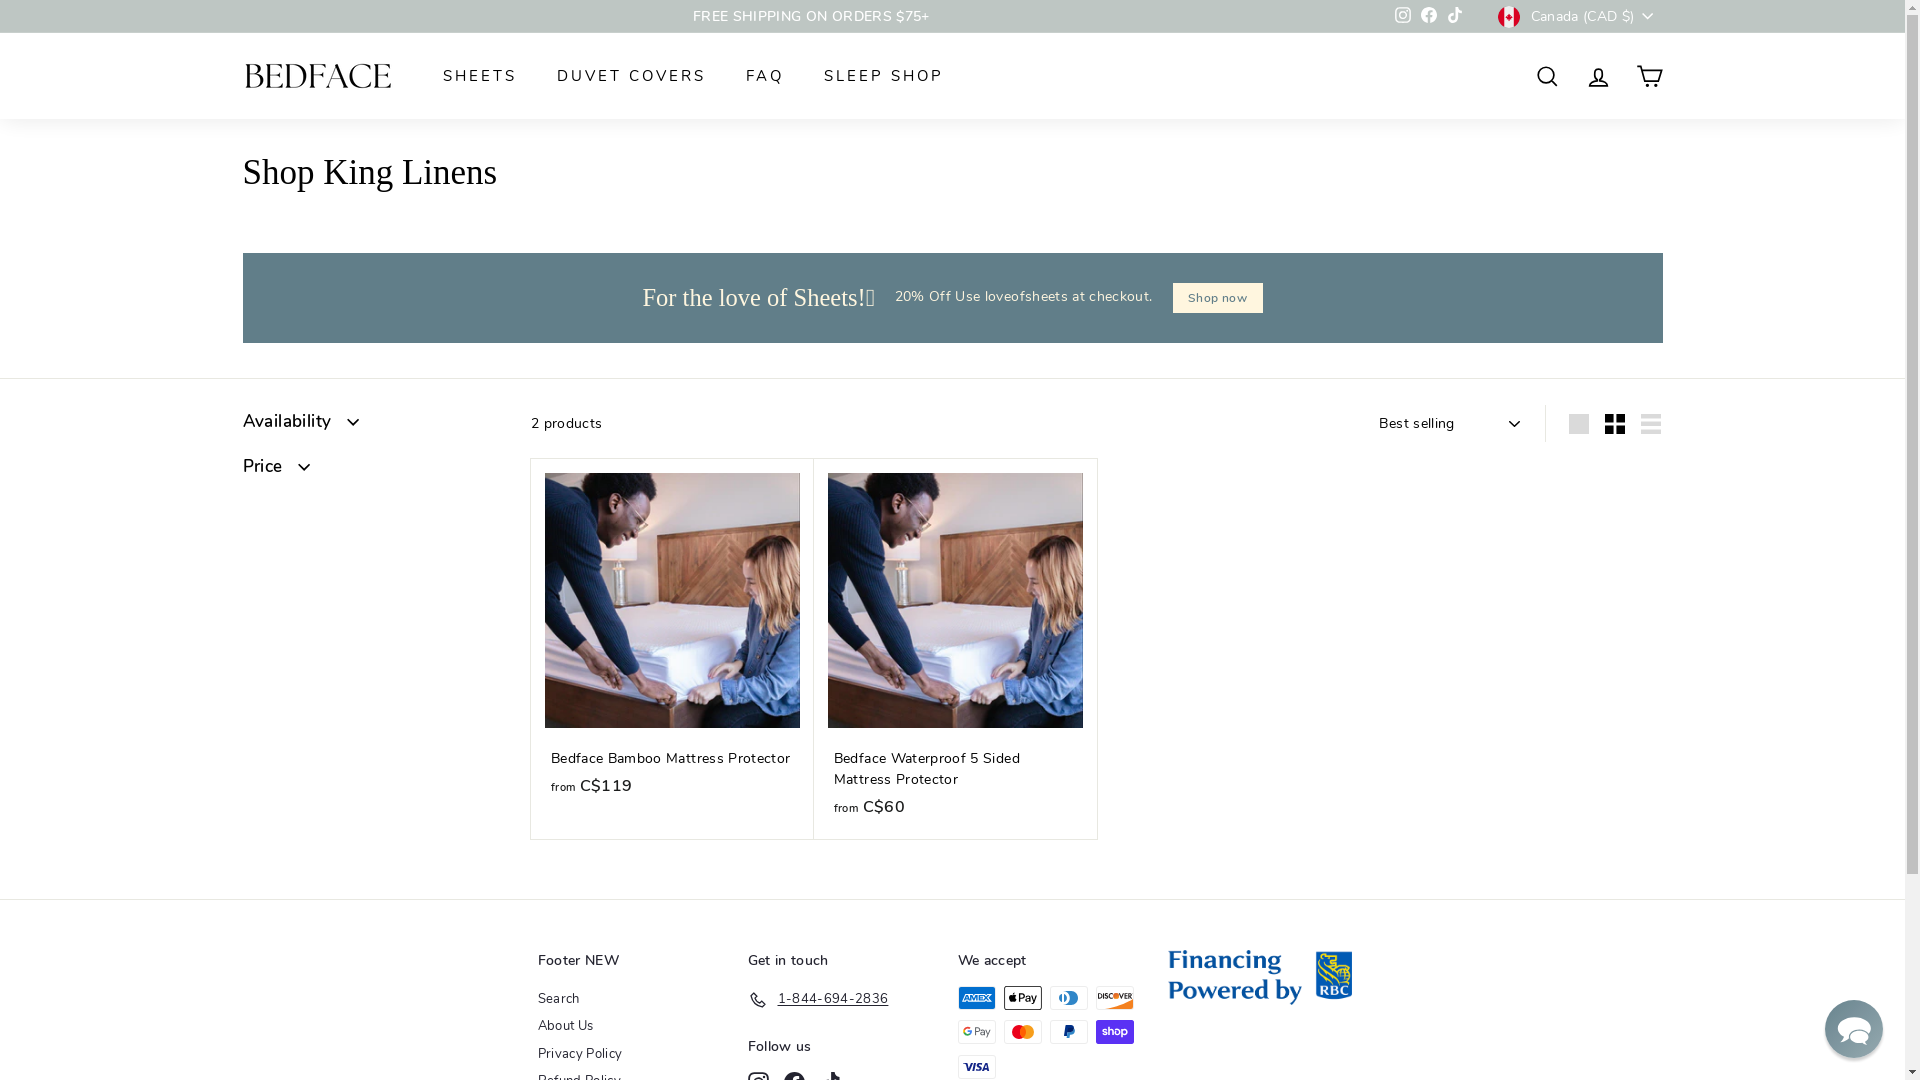  What do you see at coordinates (765, 76) in the screenshot?
I see `FAQ` at bounding box center [765, 76].